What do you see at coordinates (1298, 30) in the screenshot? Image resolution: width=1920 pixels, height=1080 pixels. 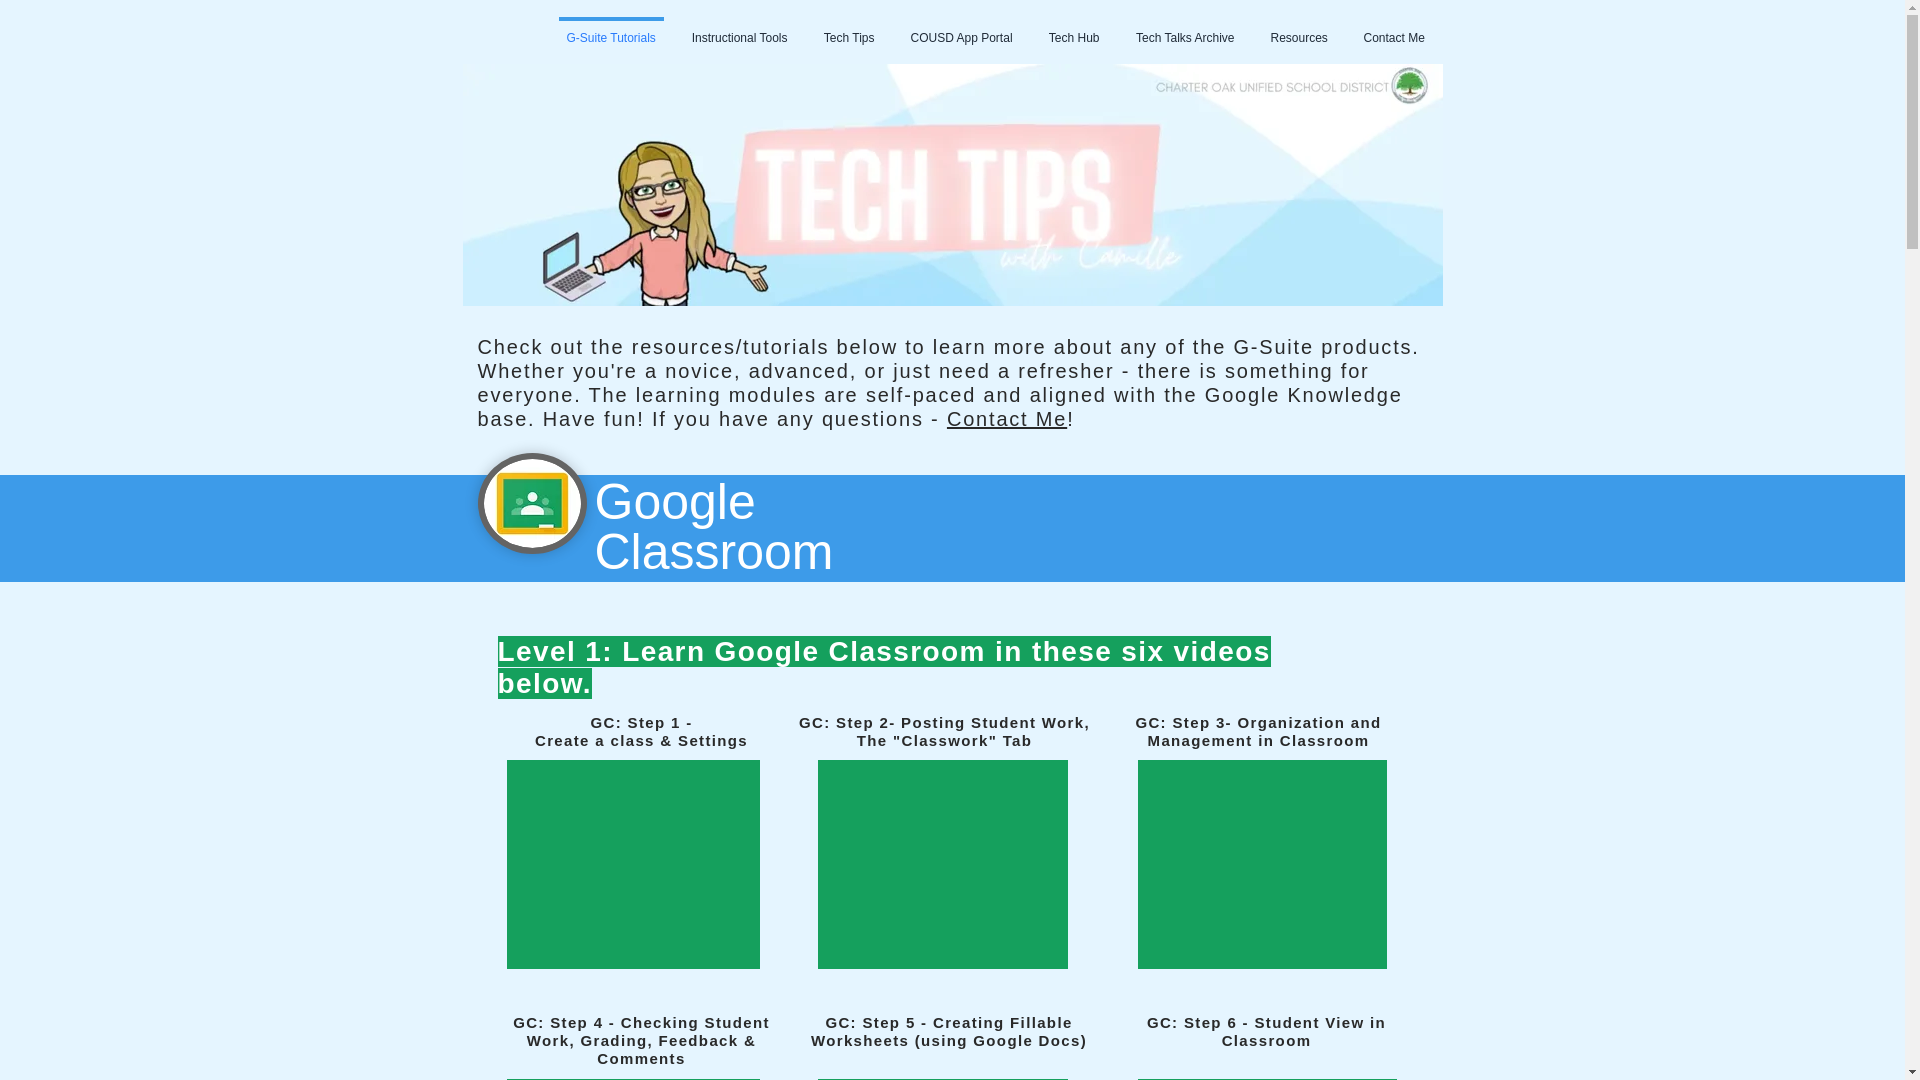 I see `Resources` at bounding box center [1298, 30].